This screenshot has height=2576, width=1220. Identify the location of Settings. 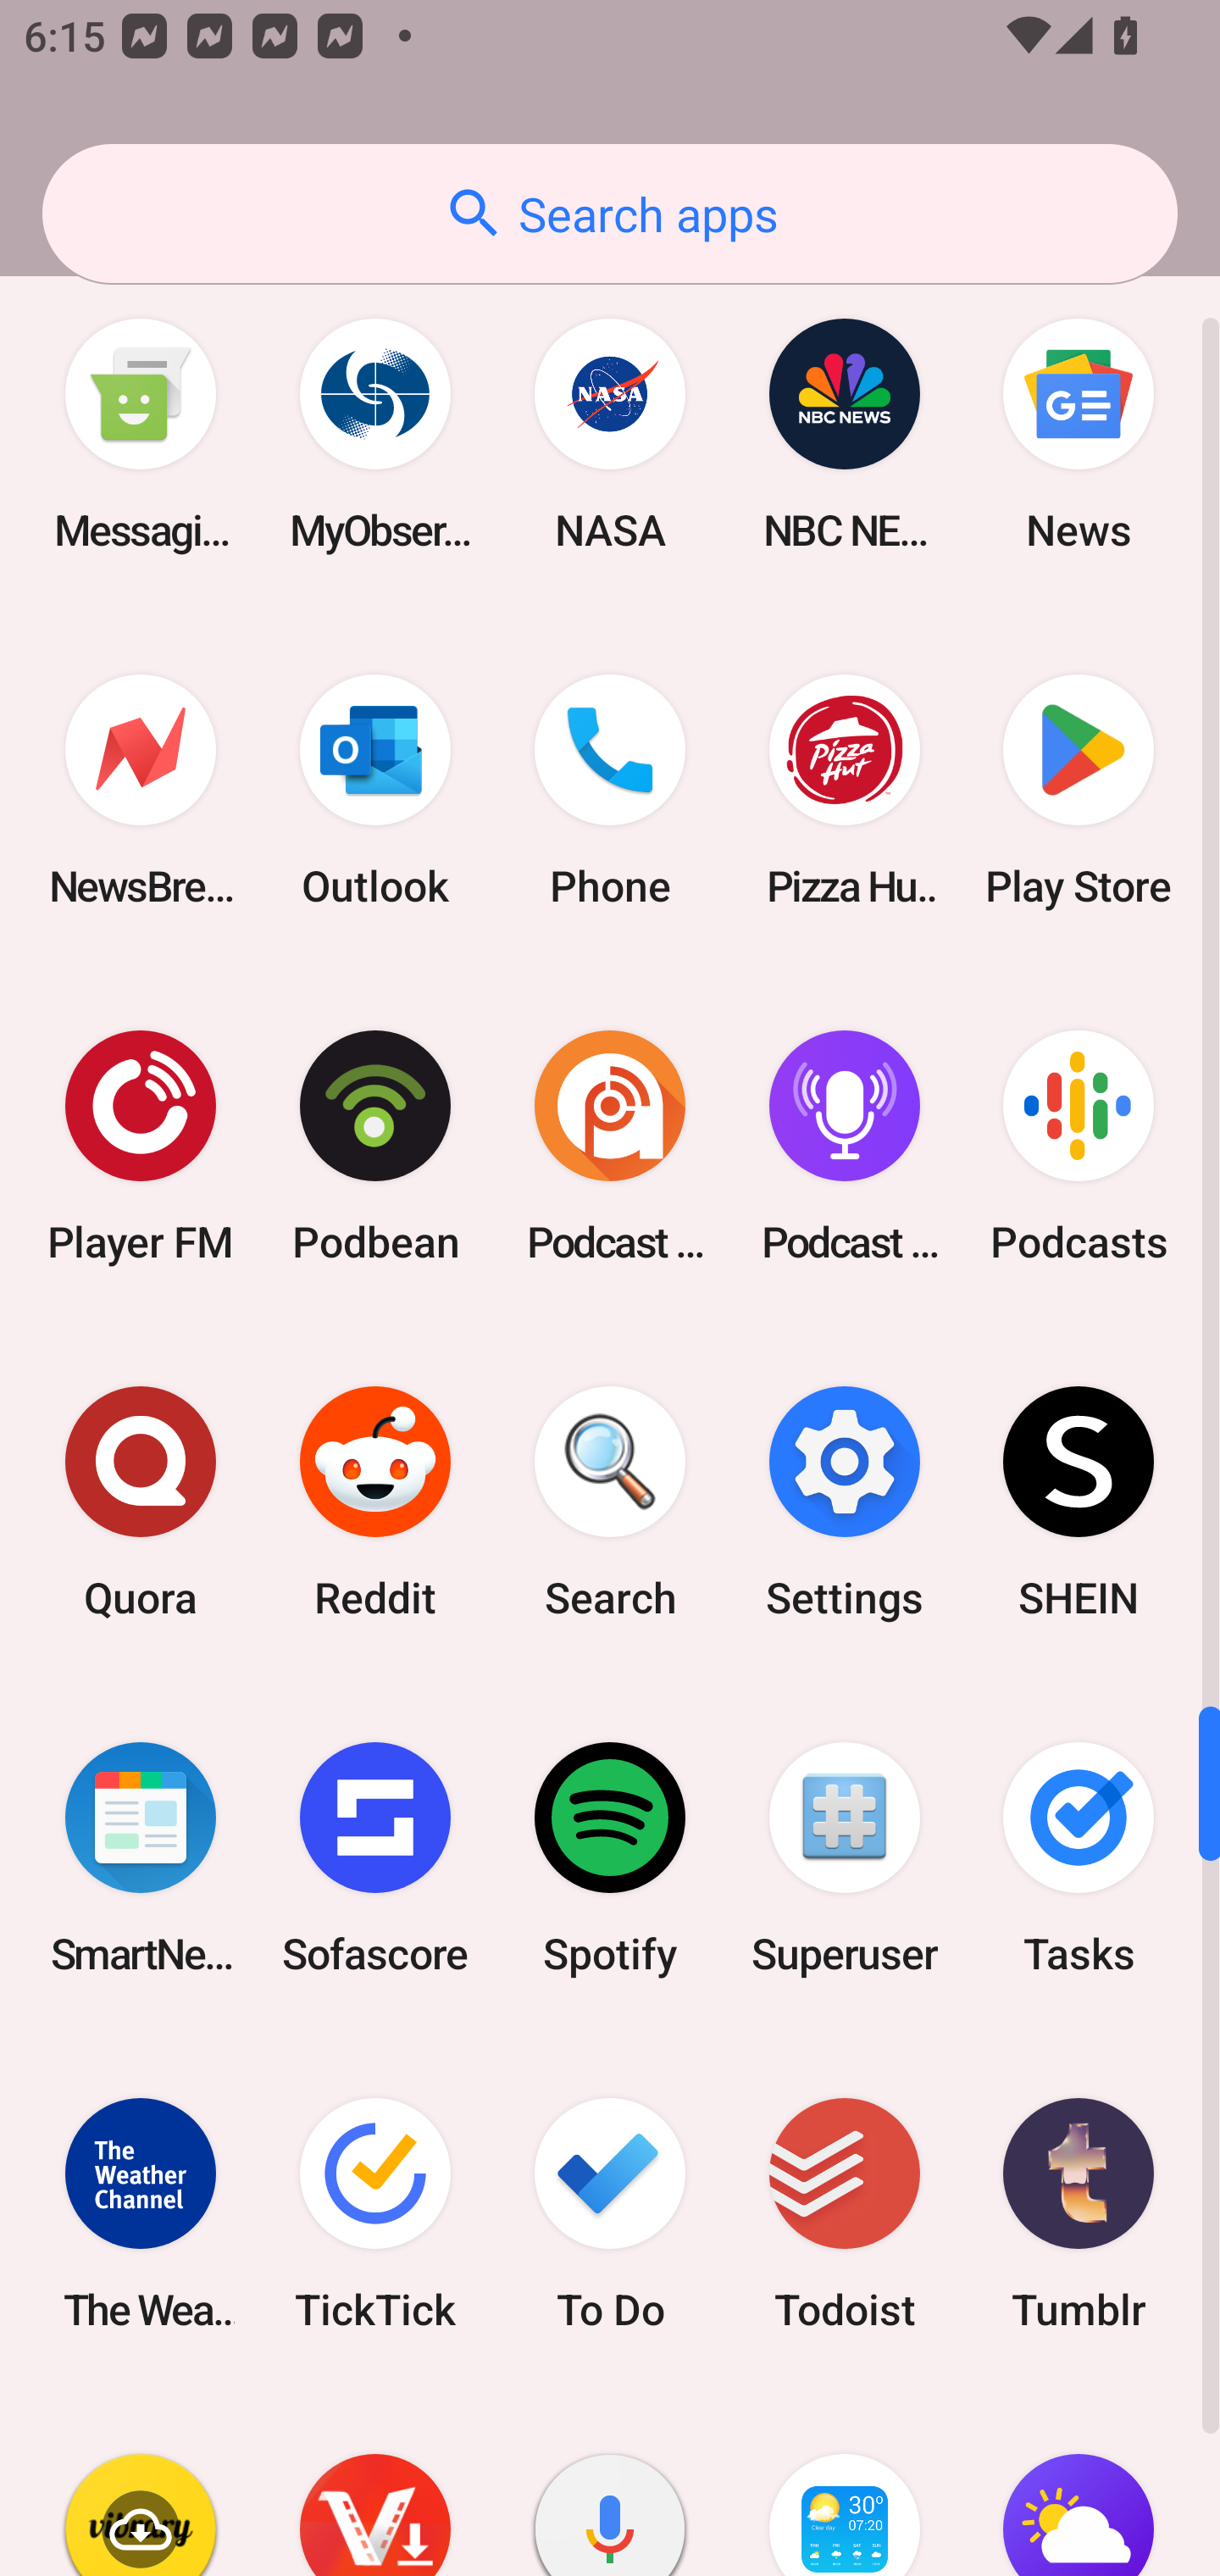
(844, 1502).